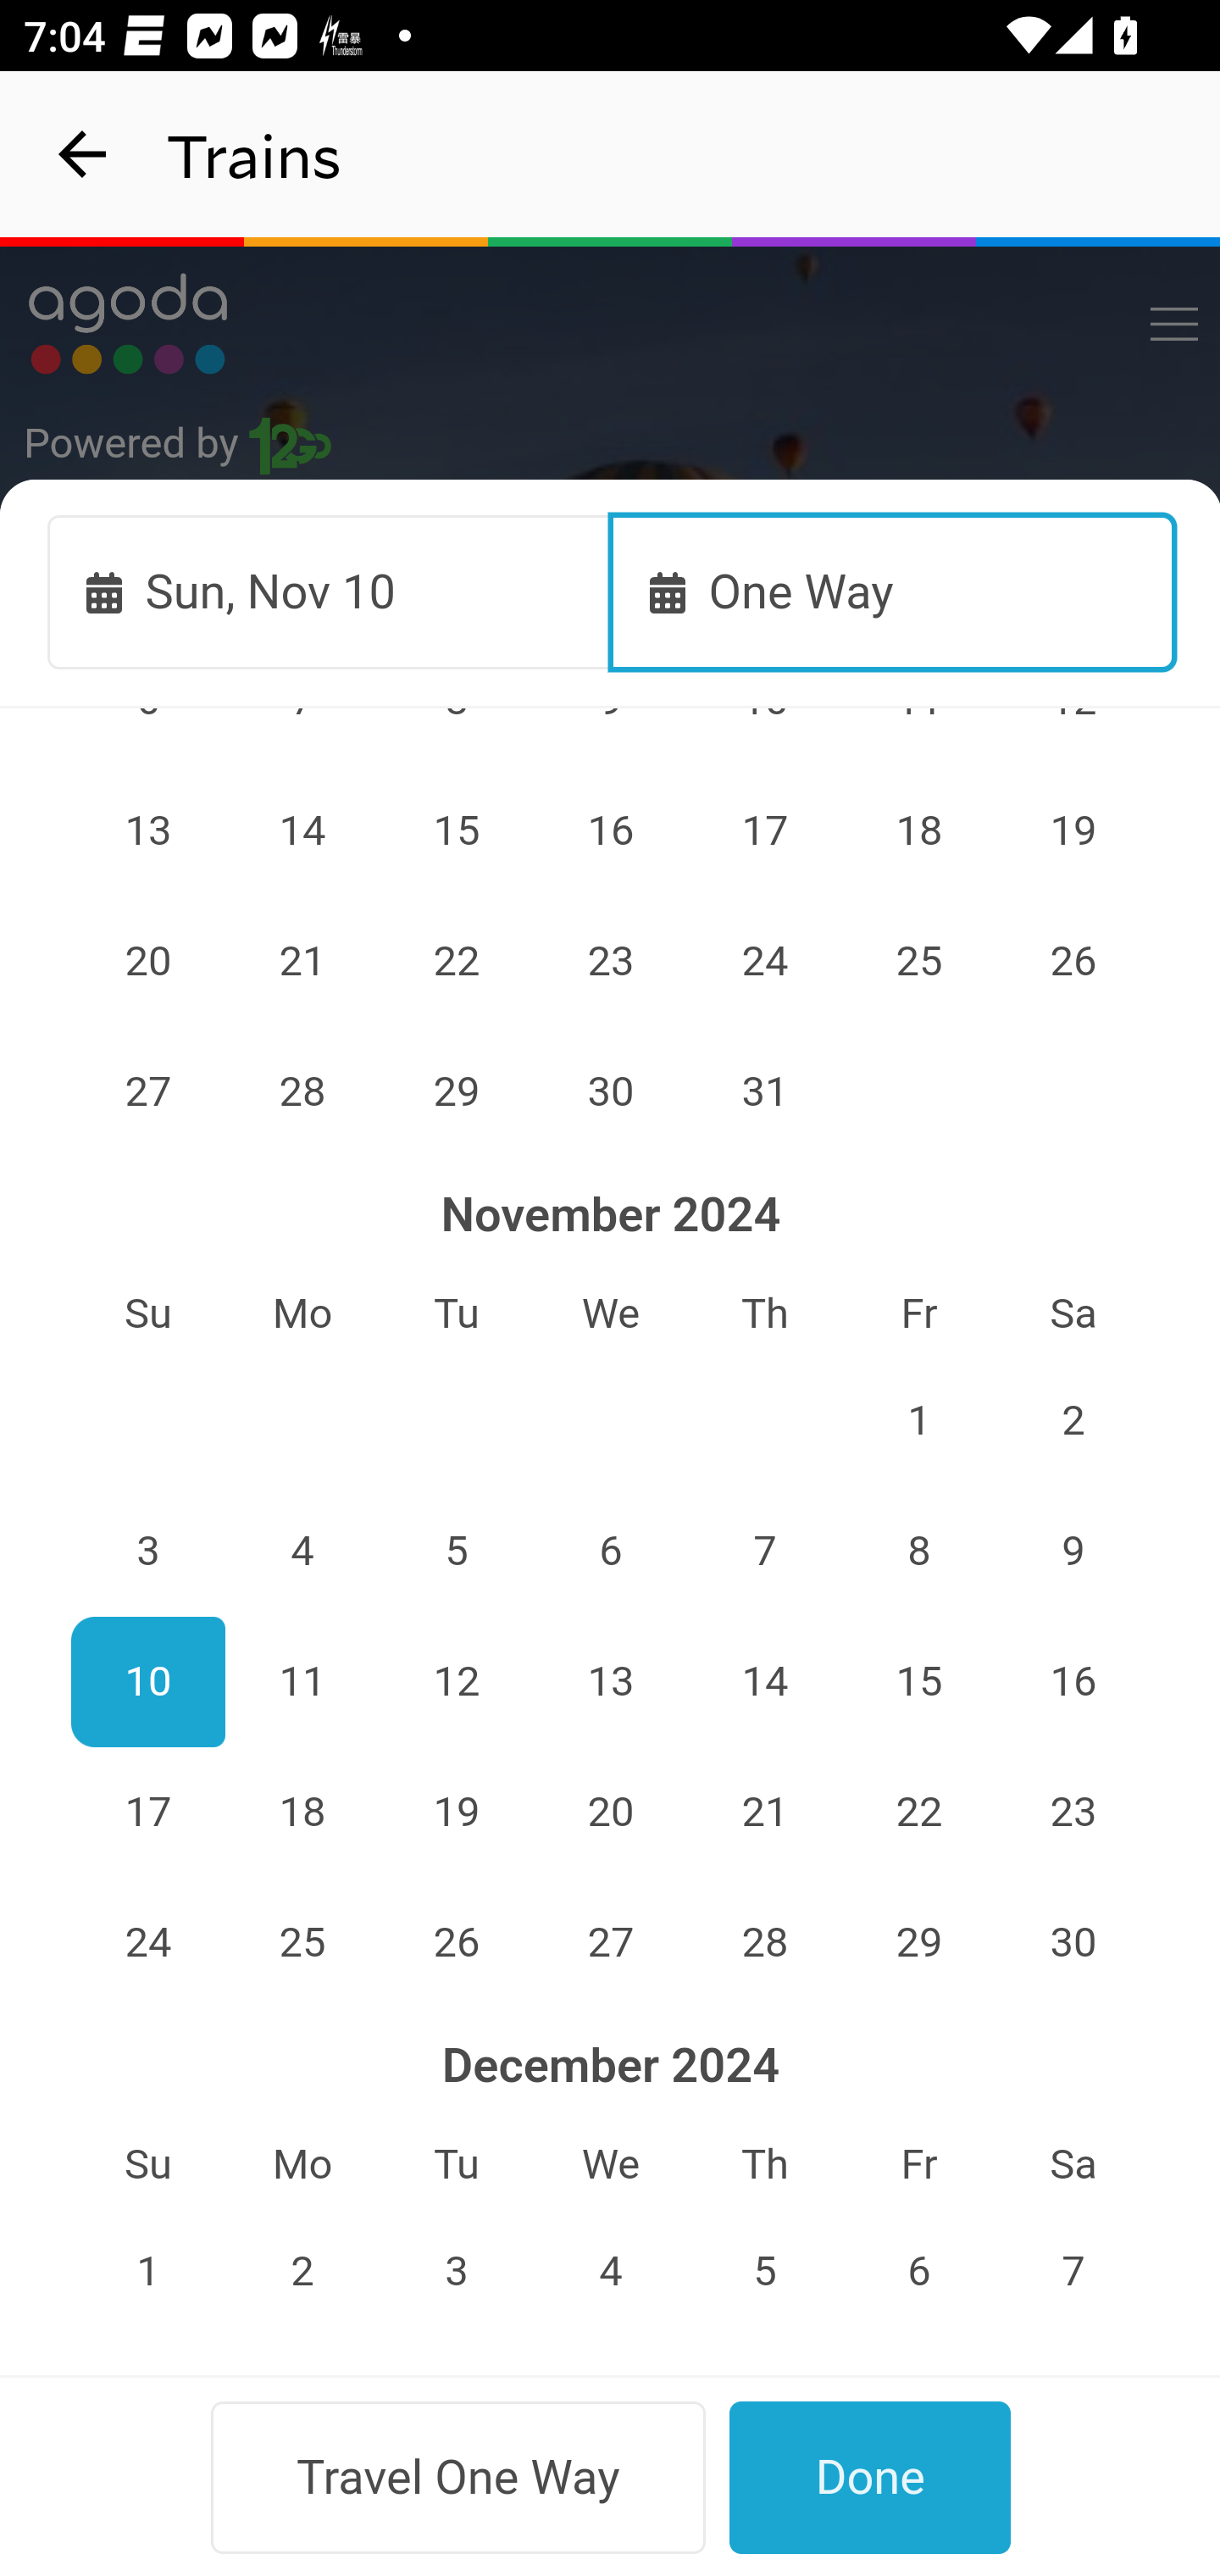  I want to click on 23, so click(1074, 1811).